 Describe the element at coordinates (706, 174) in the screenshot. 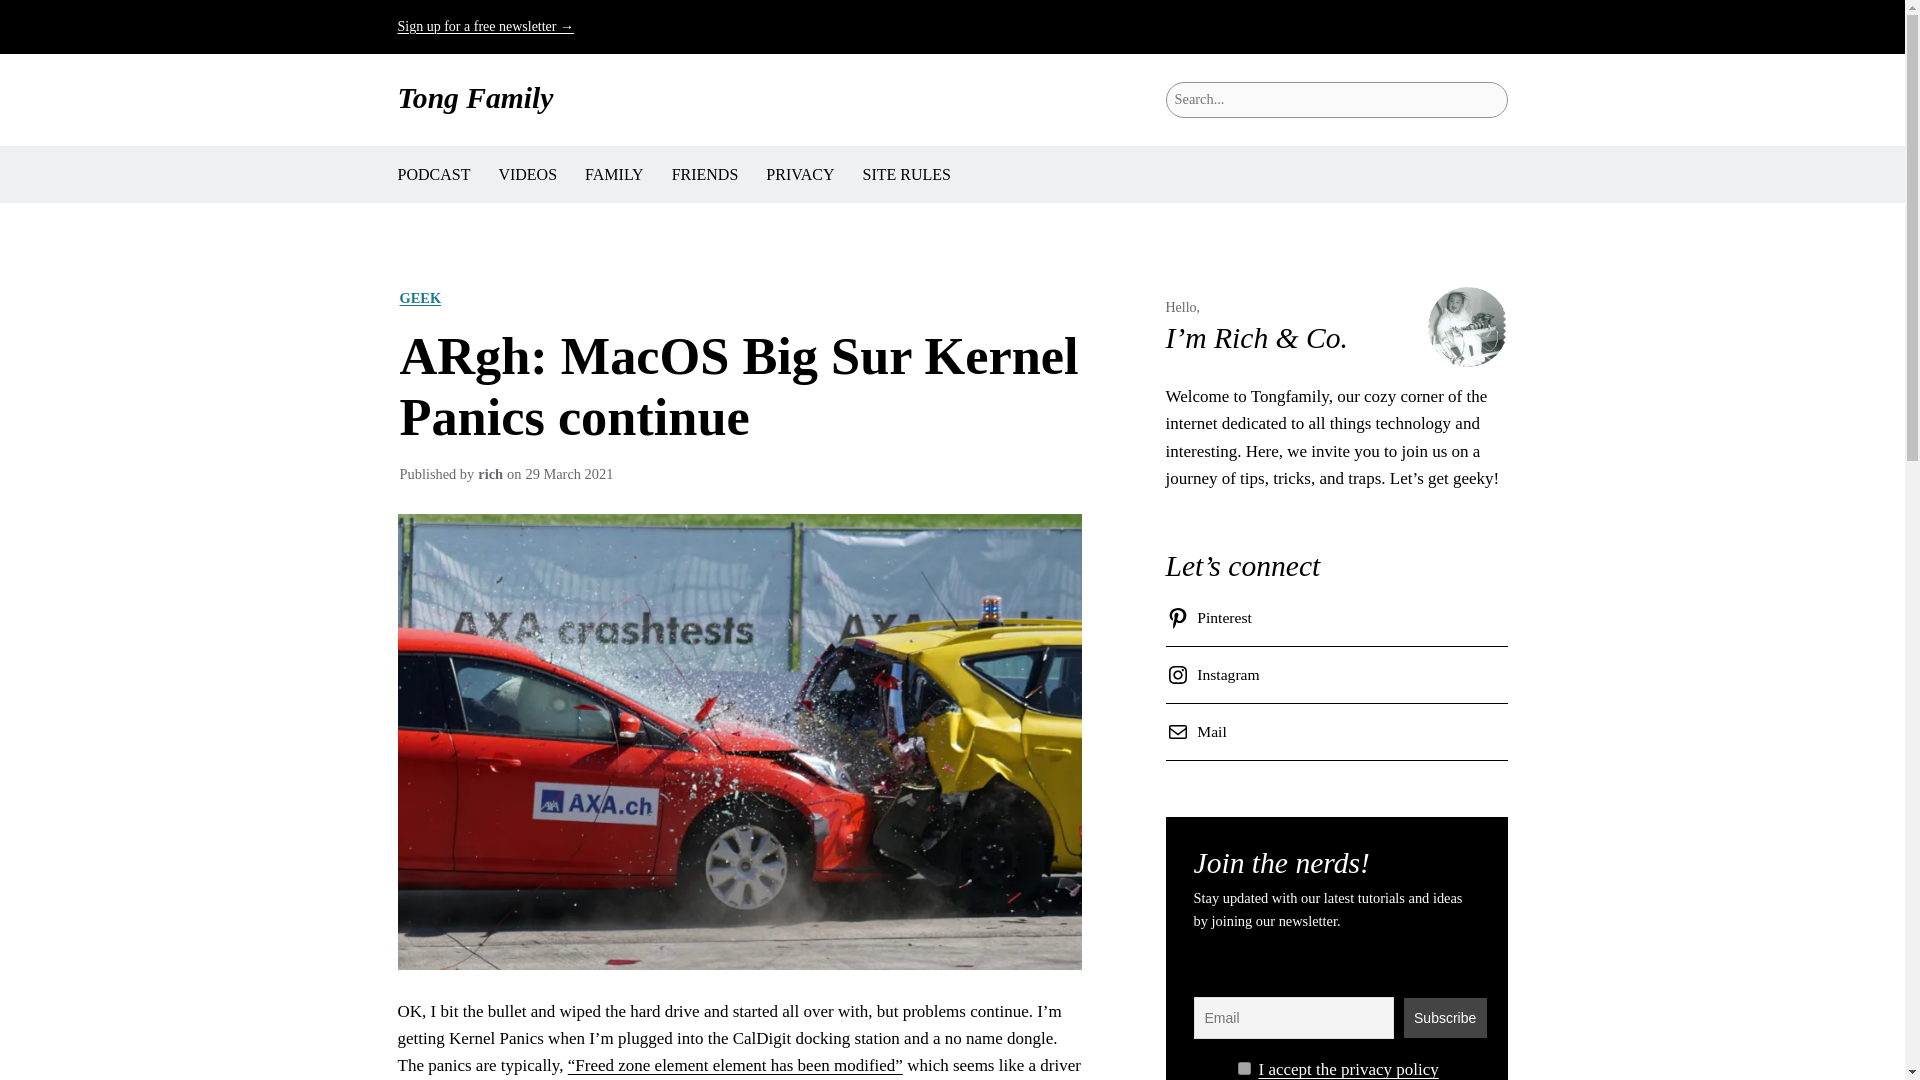

I see `FRIENDS` at that location.